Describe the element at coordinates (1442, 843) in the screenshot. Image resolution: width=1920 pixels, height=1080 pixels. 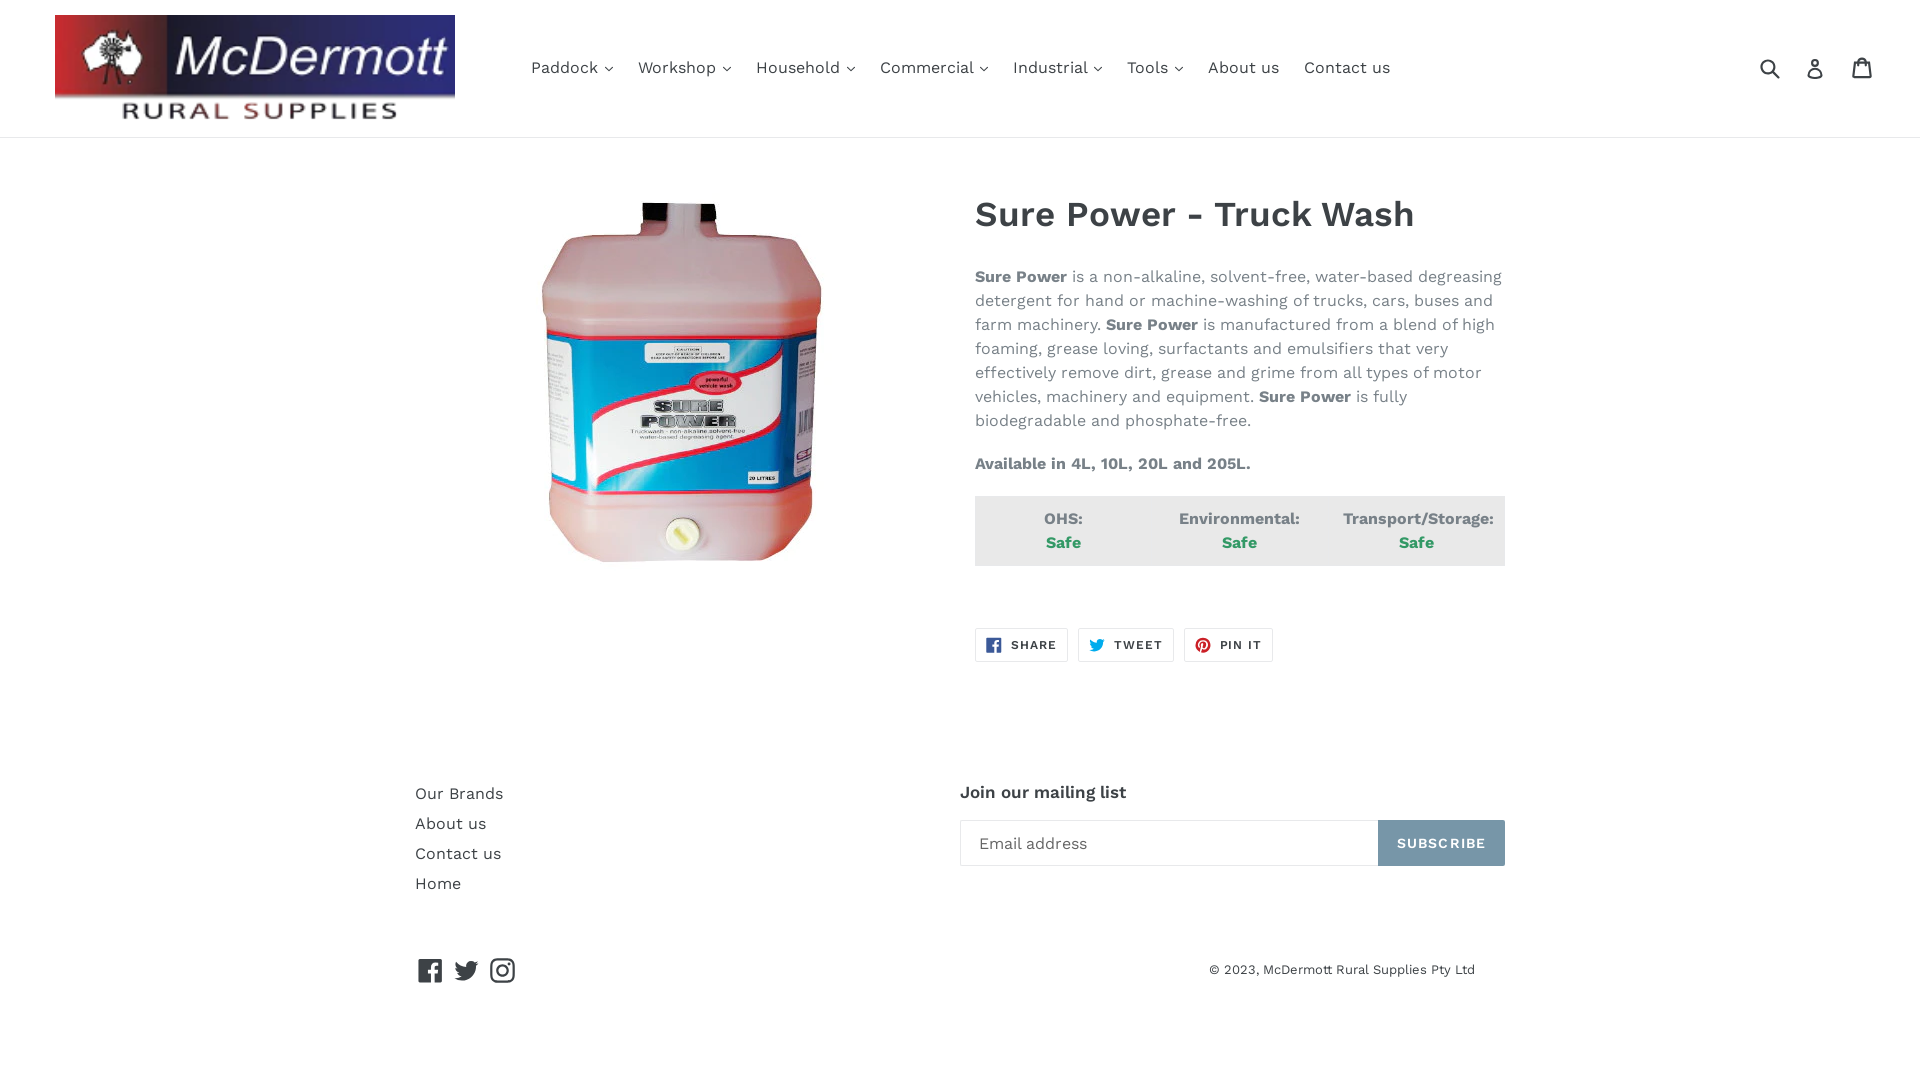
I see `SUBSCRIBE` at that location.